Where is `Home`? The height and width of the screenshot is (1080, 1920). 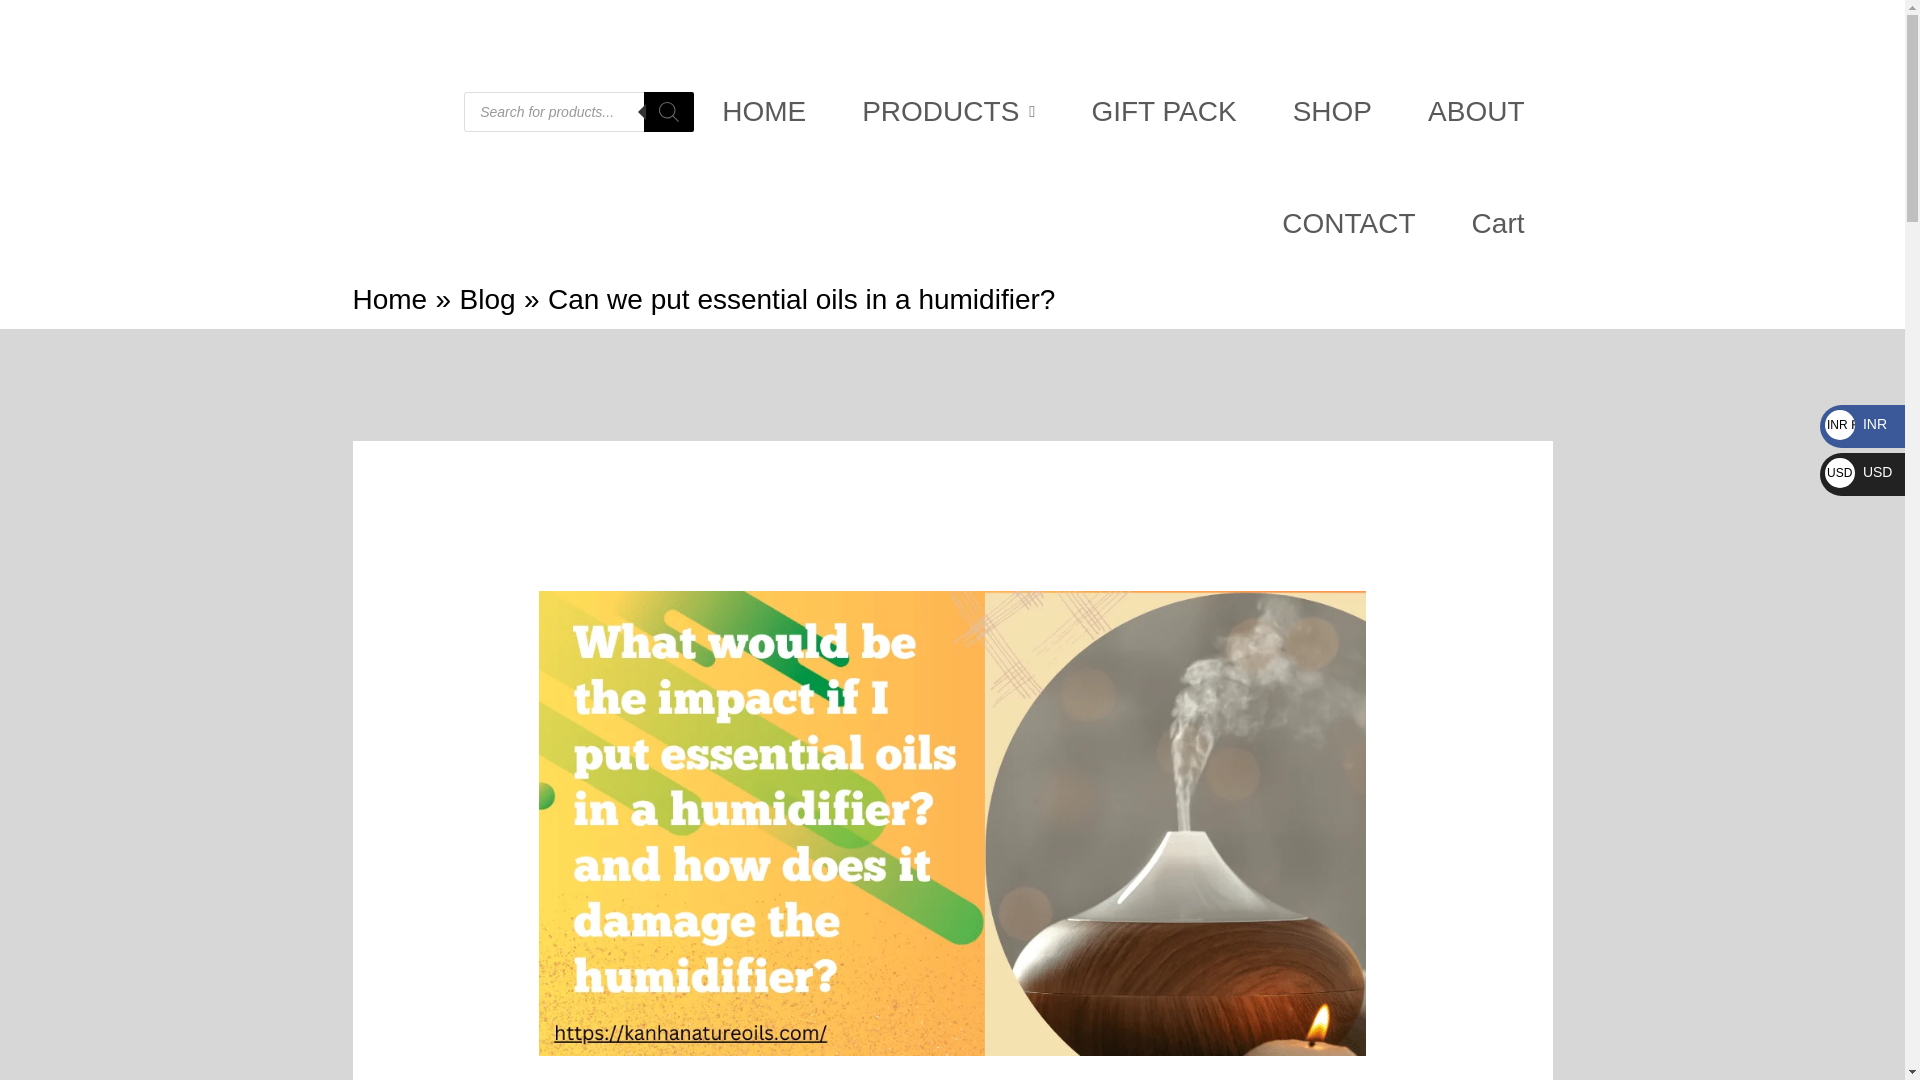 Home is located at coordinates (388, 300).